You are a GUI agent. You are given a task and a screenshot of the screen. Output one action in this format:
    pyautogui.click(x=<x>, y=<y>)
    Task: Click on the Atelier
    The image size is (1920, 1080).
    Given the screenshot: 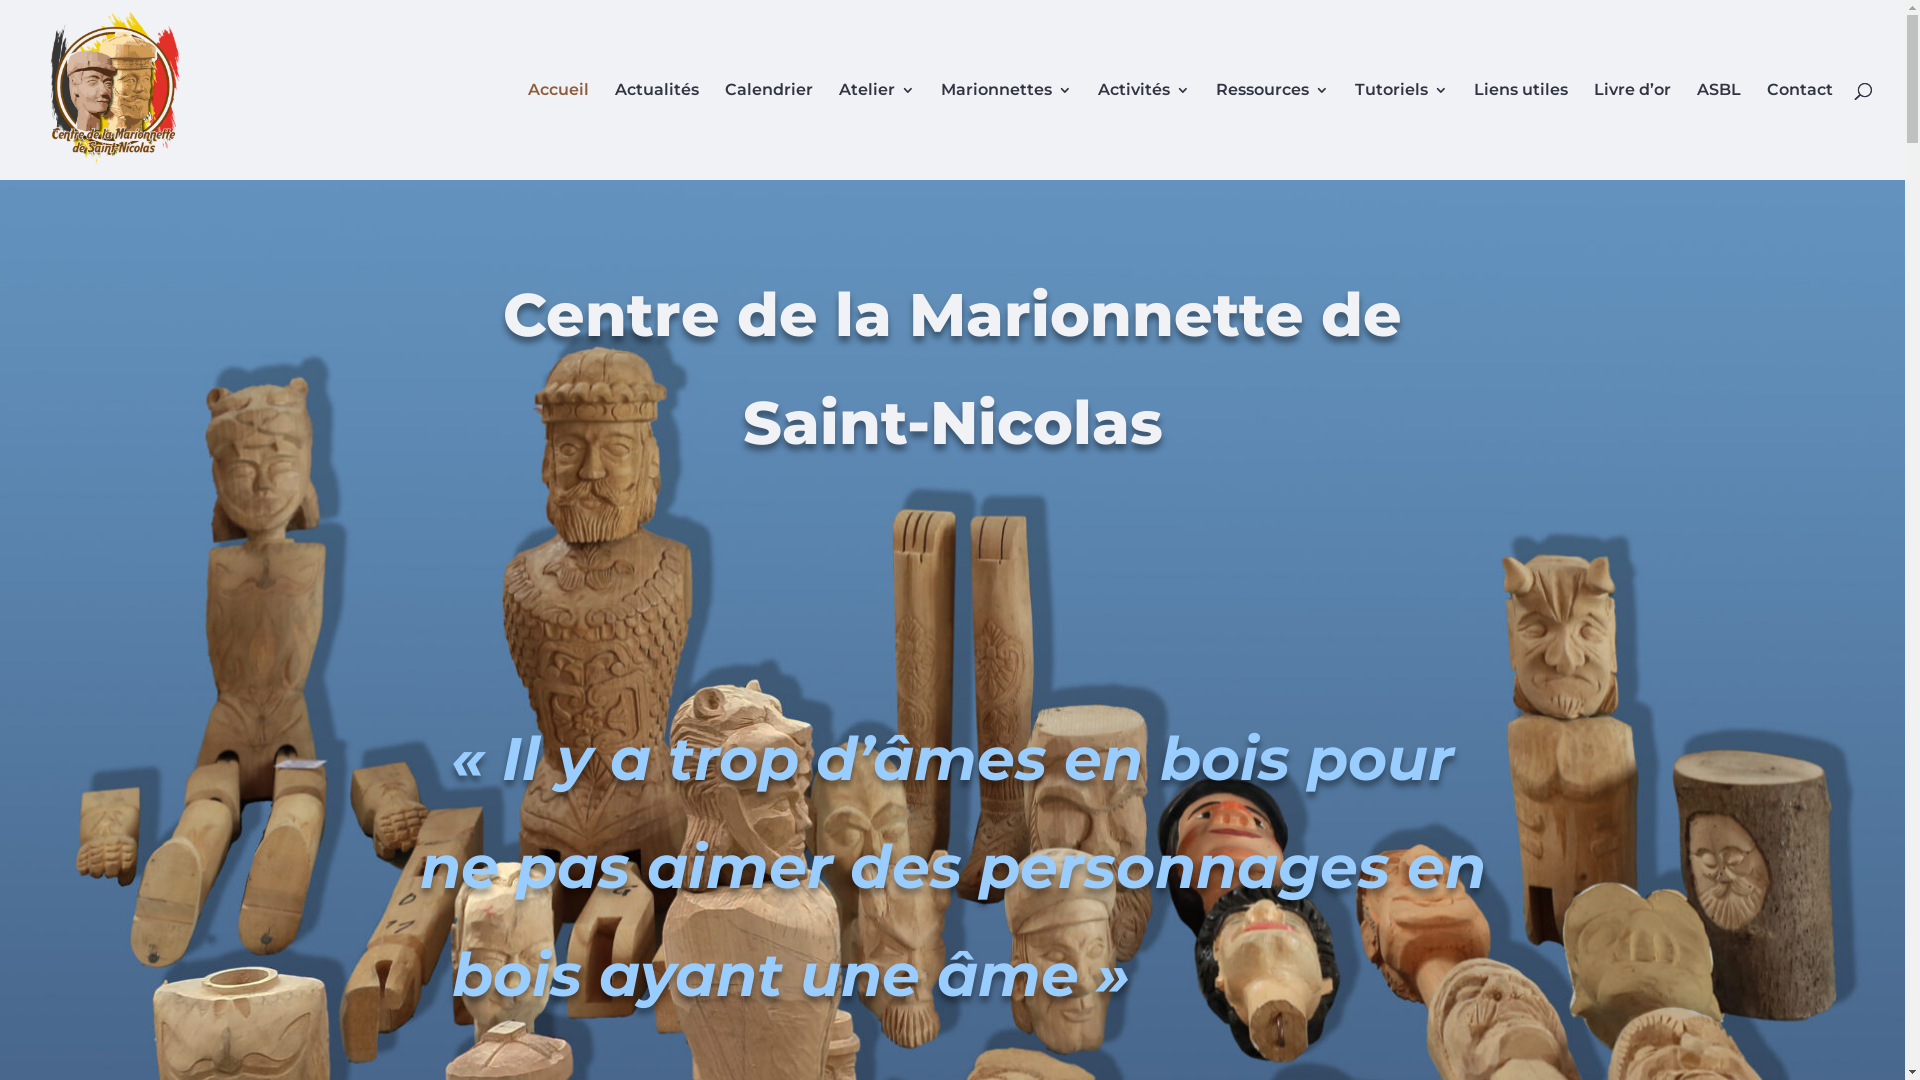 What is the action you would take?
    pyautogui.click(x=877, y=132)
    